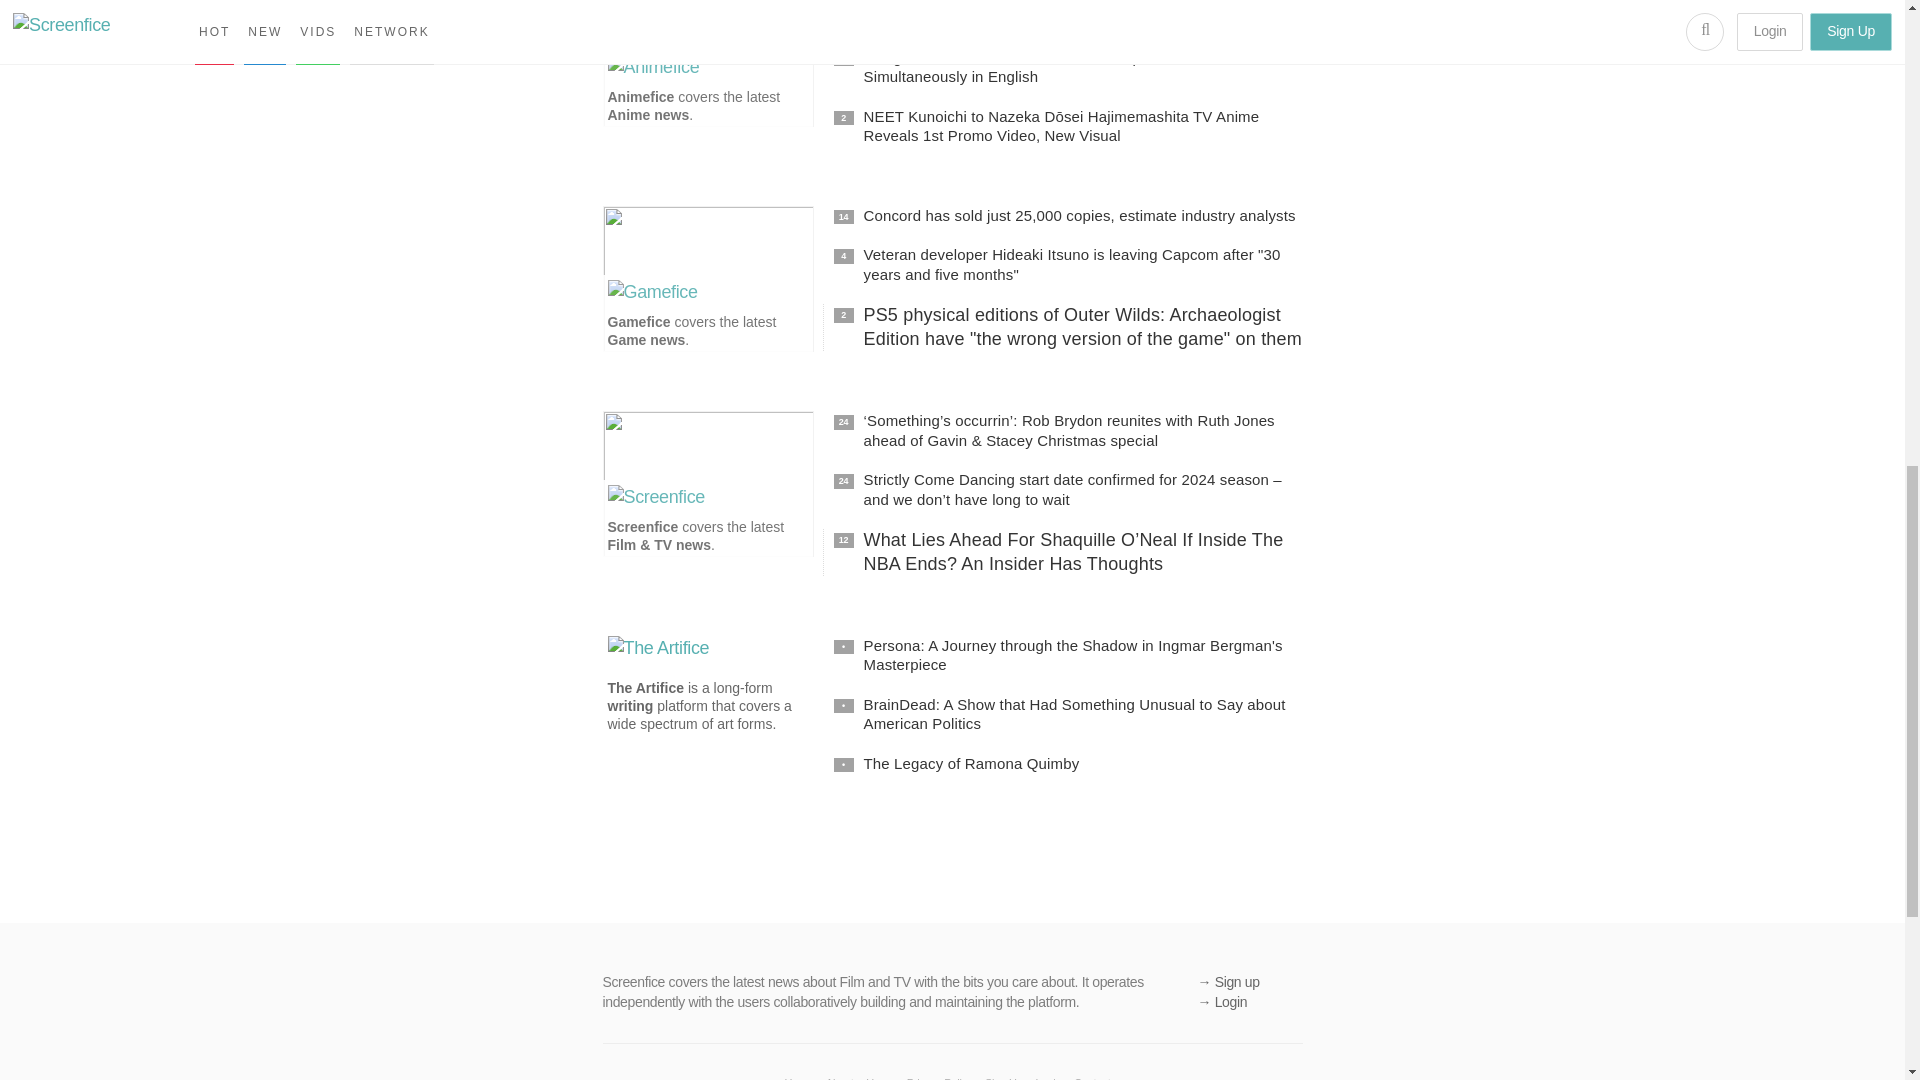 This screenshot has height=1080, width=1920. I want to click on Animefice, so click(642, 96).